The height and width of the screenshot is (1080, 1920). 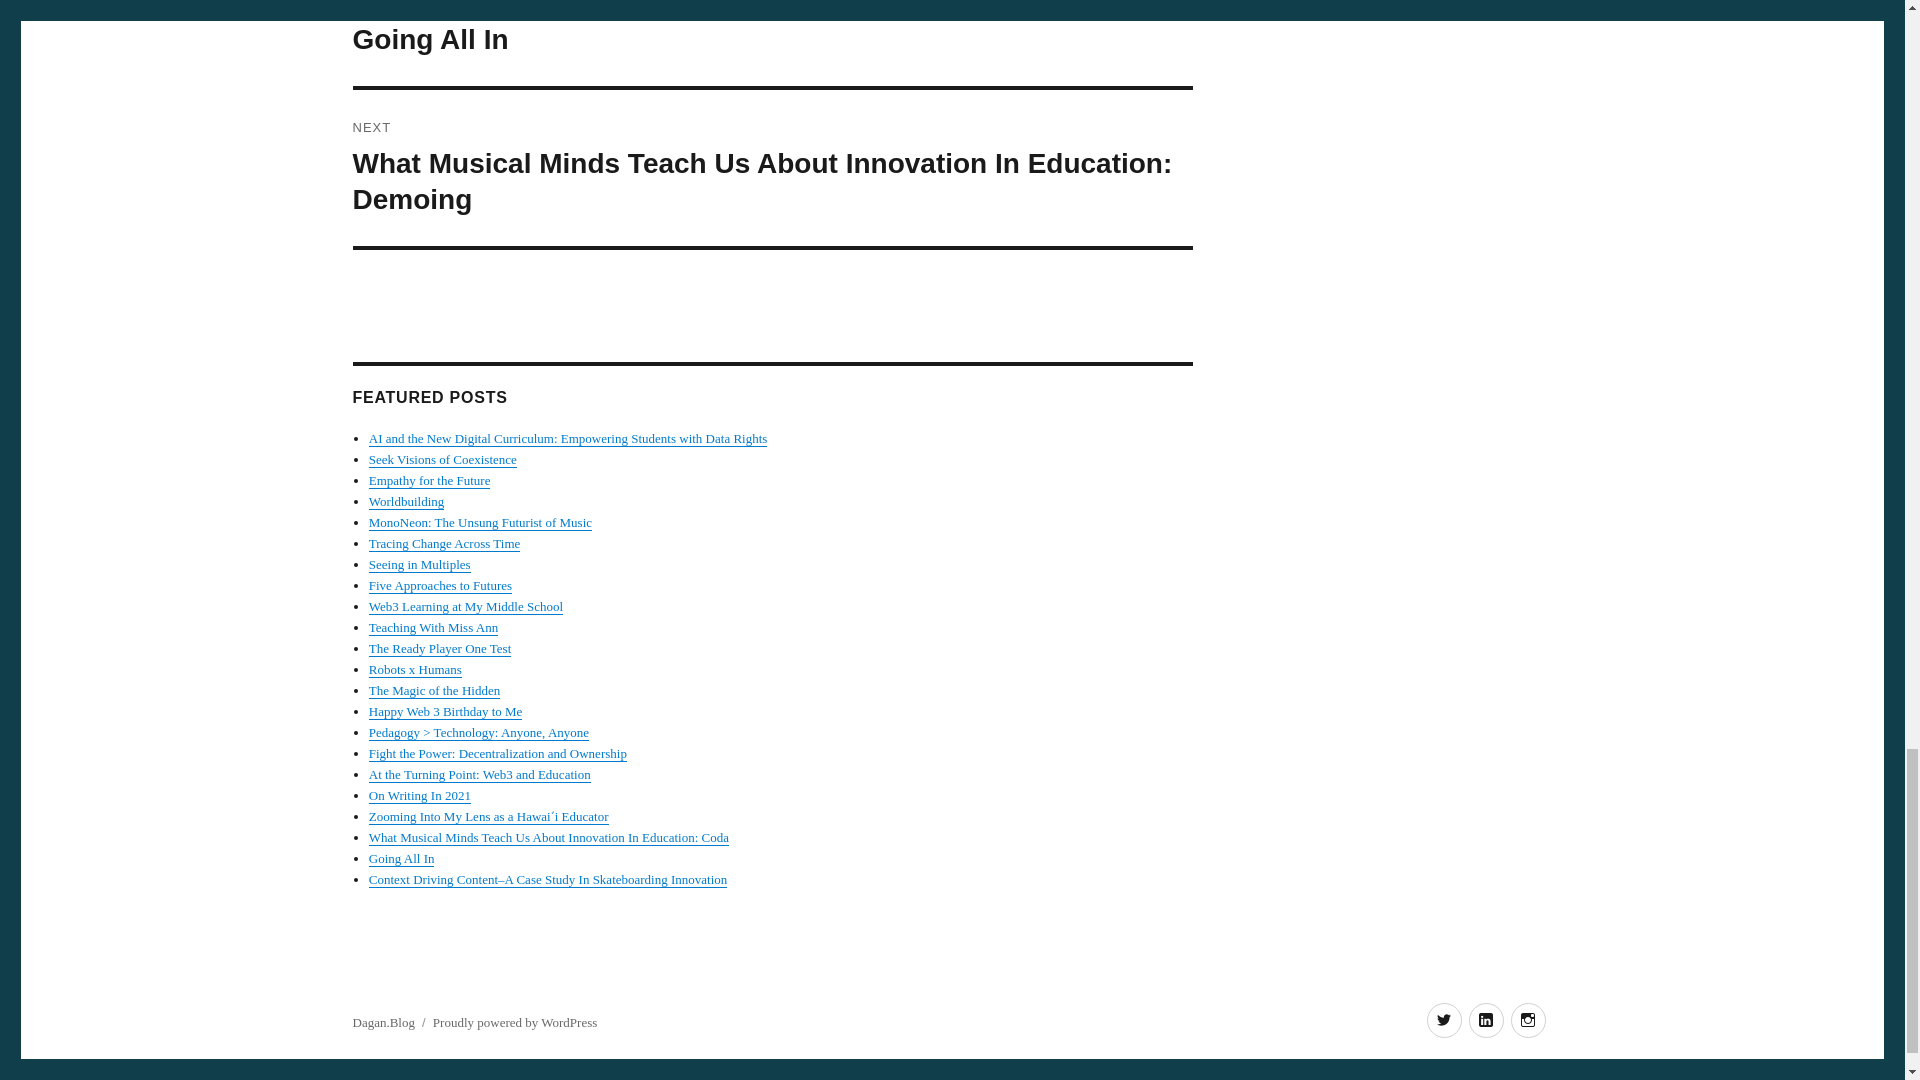 What do you see at coordinates (432, 627) in the screenshot?
I see `Teaching With Miss Ann` at bounding box center [432, 627].